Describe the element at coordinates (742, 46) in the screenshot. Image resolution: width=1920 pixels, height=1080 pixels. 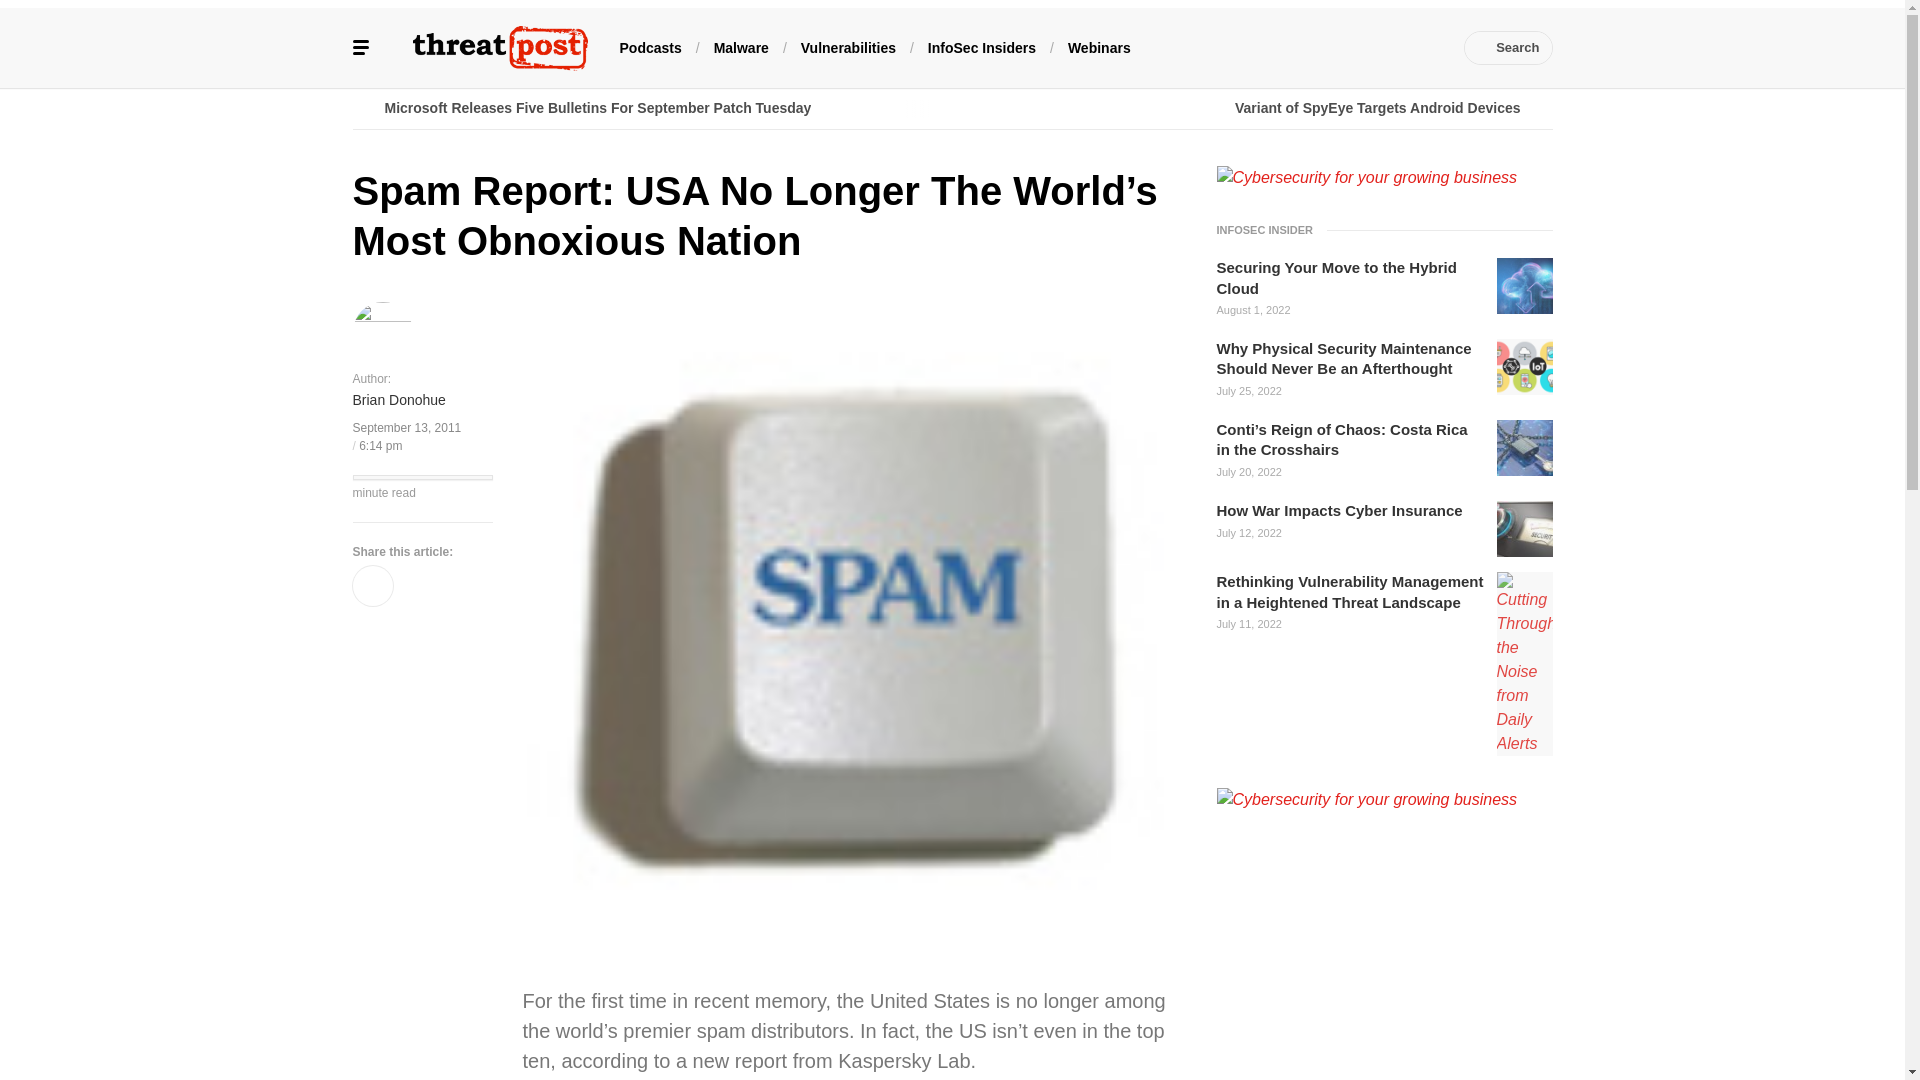
I see `Malware` at that location.